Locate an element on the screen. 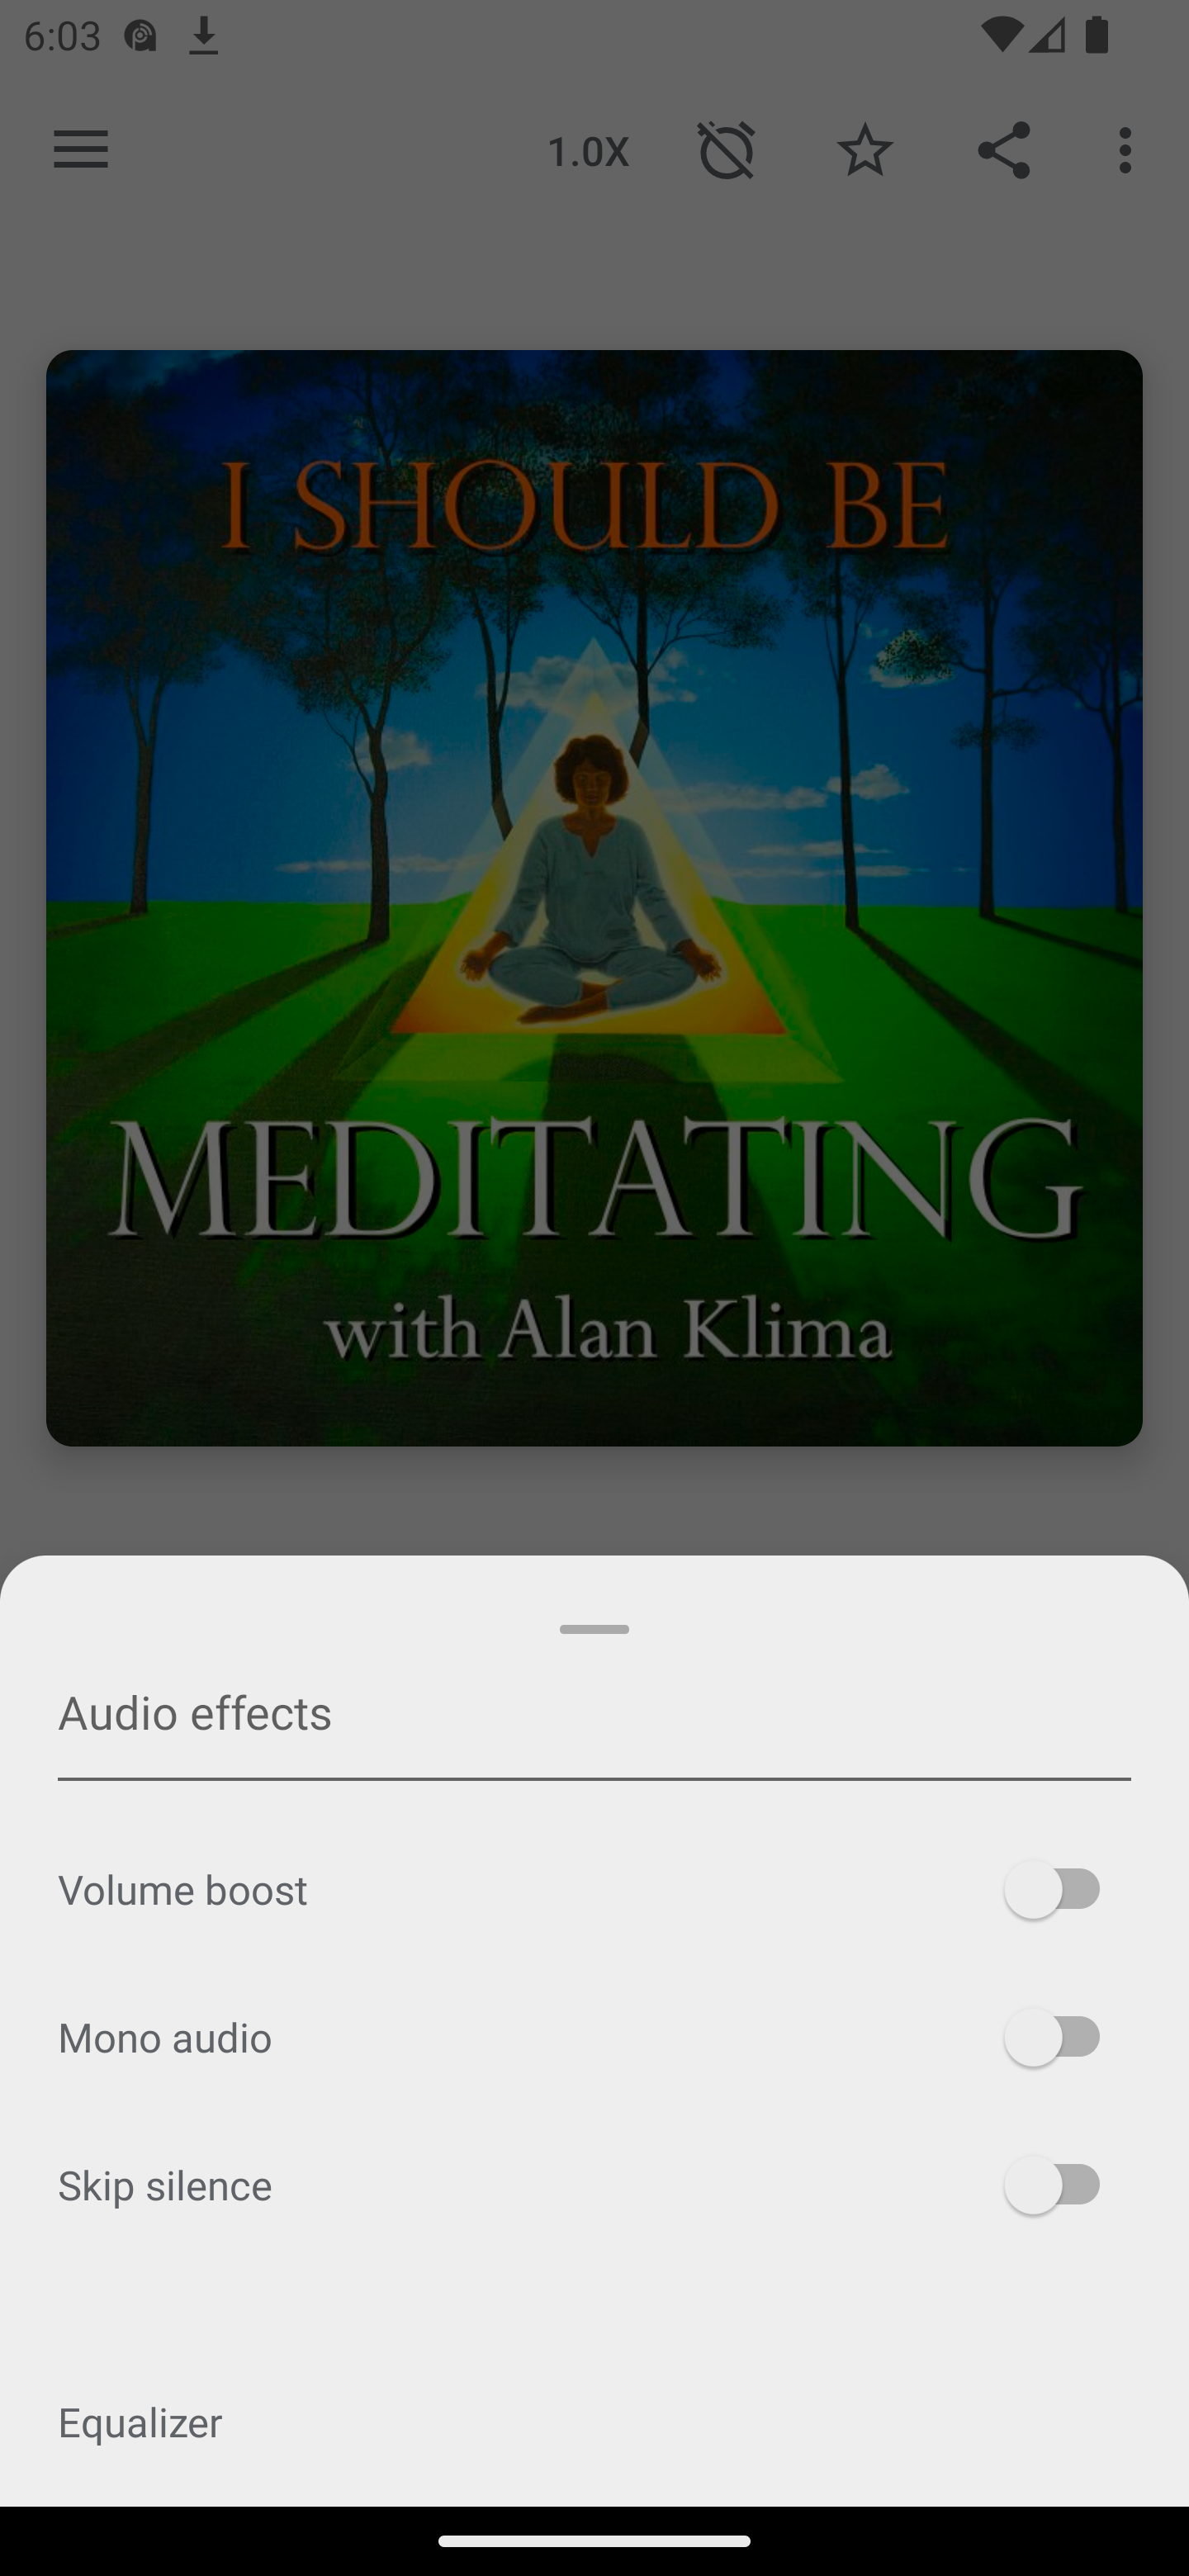 The height and width of the screenshot is (2576, 1189). Equalizer is located at coordinates (594, 2421).